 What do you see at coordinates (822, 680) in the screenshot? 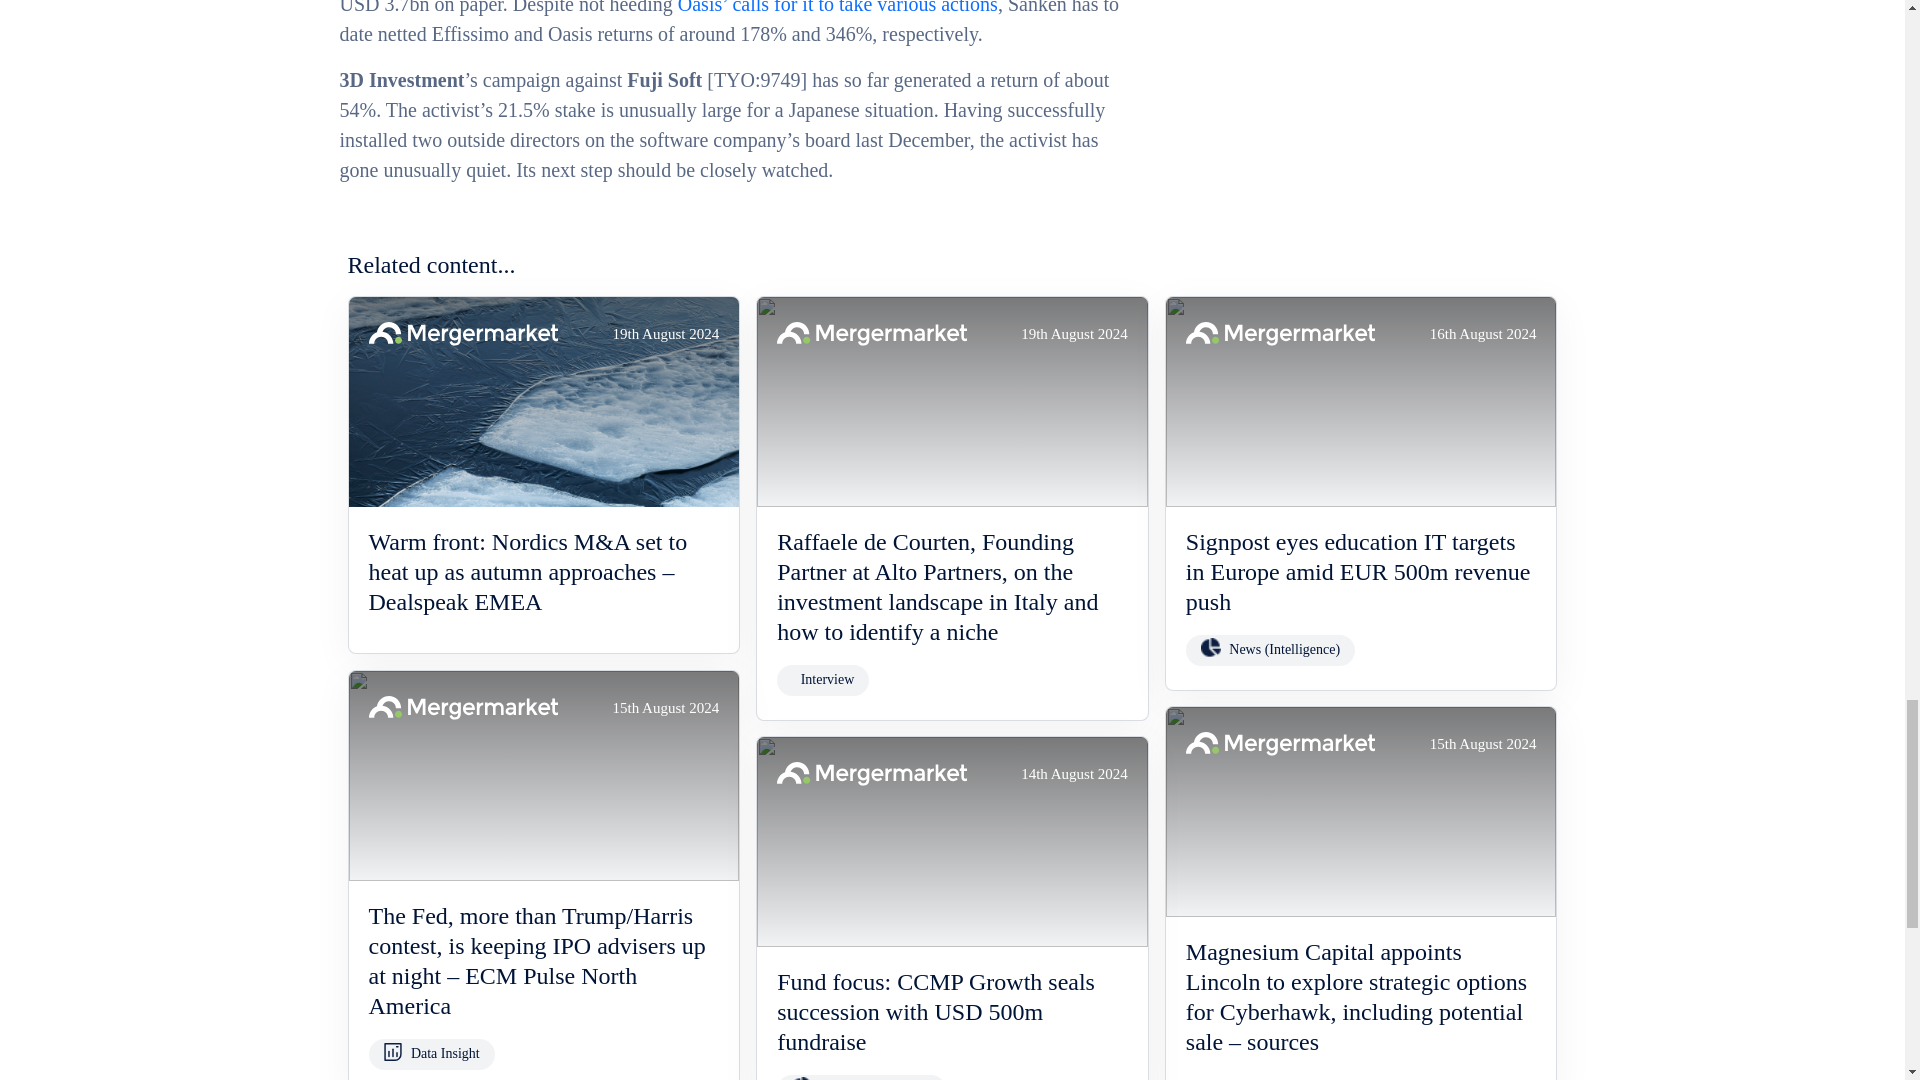
I see `Interview` at bounding box center [822, 680].